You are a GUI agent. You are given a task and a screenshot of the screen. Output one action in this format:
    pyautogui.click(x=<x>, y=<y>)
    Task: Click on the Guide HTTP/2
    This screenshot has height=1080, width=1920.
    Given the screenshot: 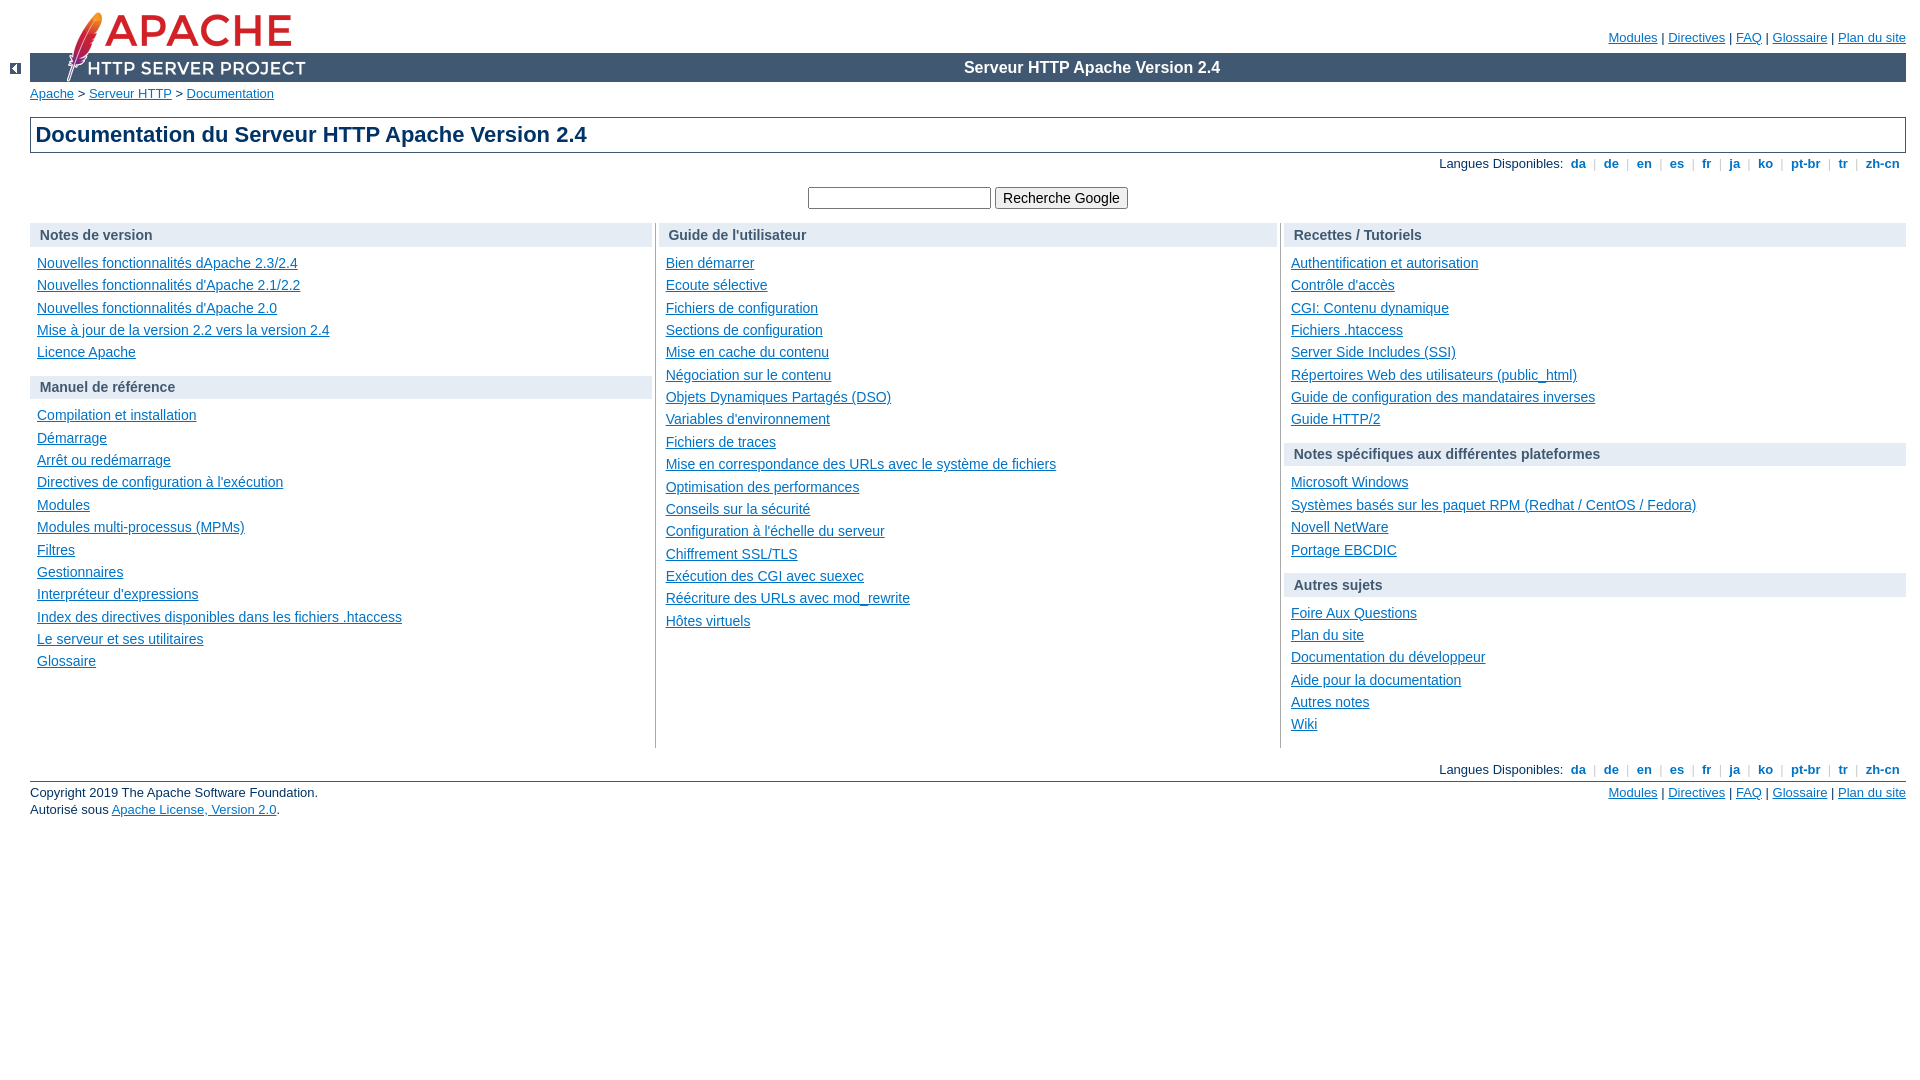 What is the action you would take?
    pyautogui.click(x=1336, y=419)
    